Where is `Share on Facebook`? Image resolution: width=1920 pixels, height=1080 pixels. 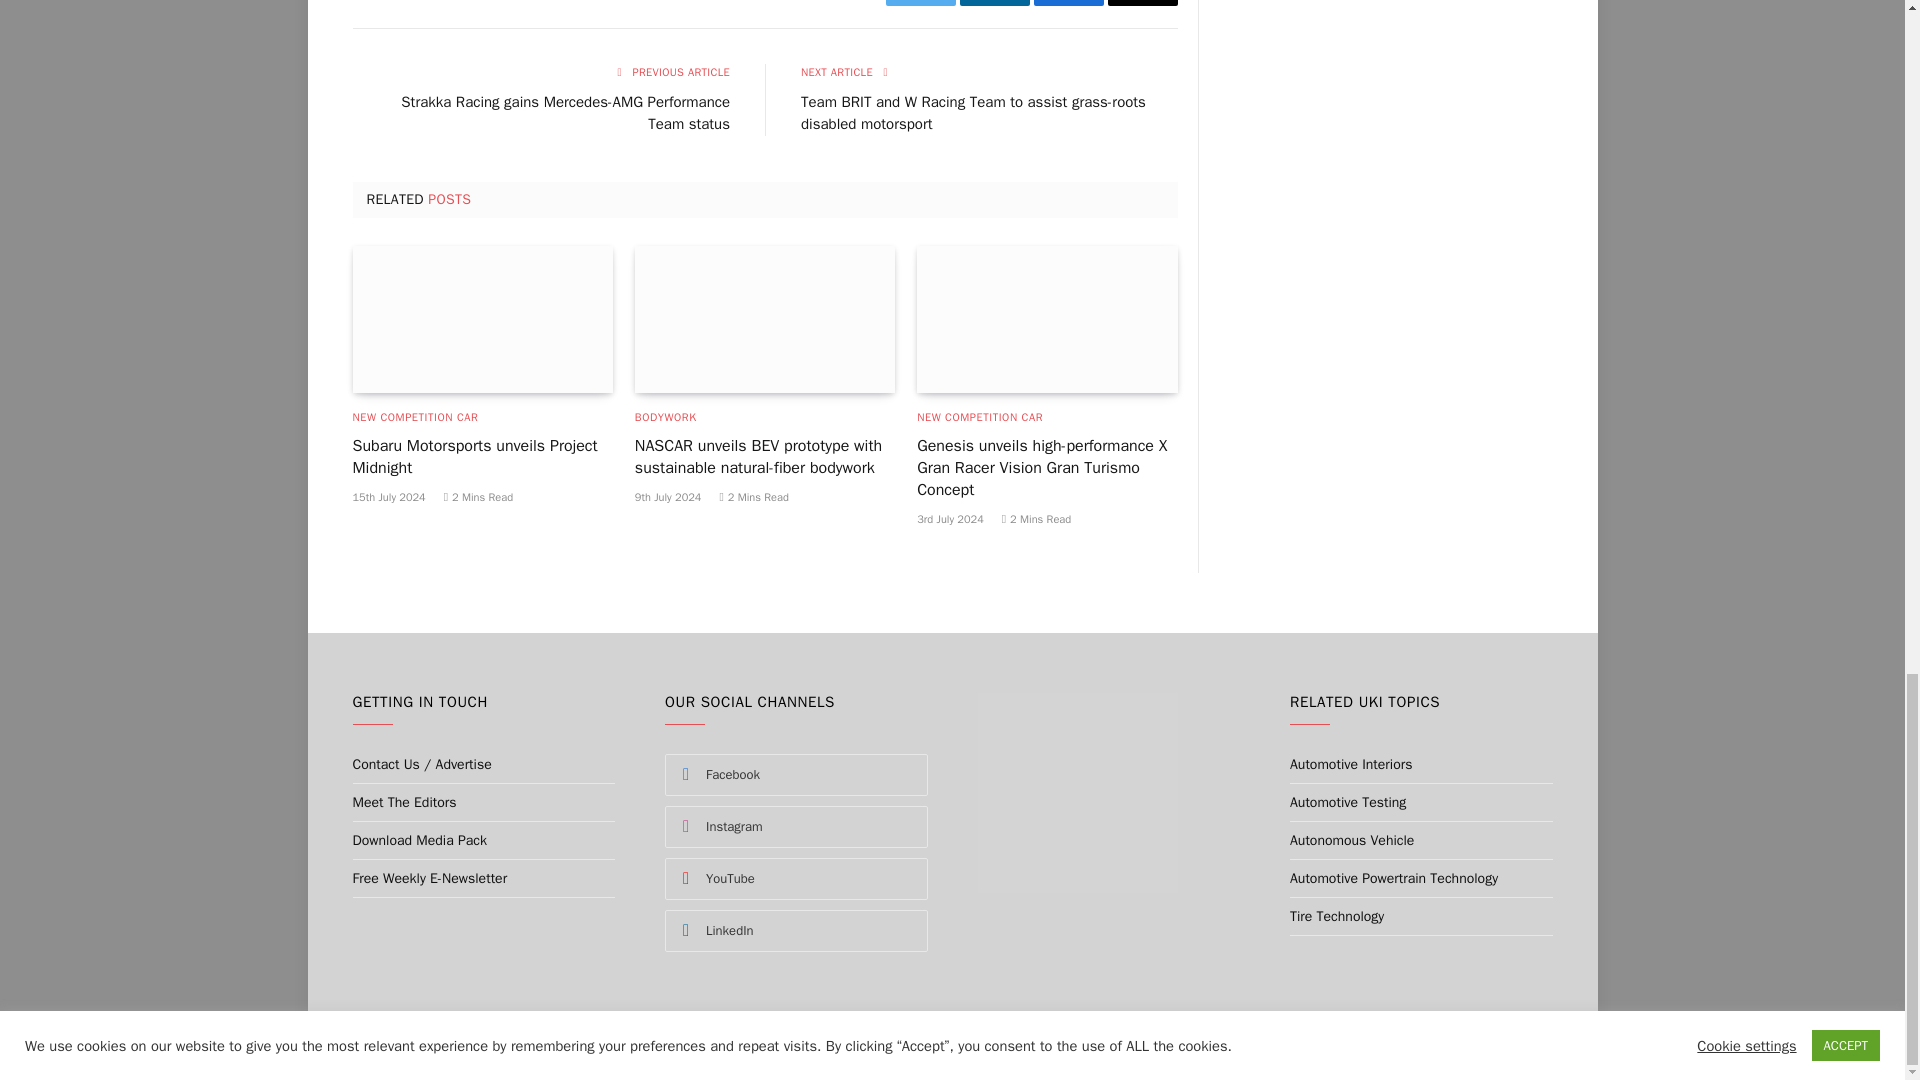 Share on Facebook is located at coordinates (1069, 3).